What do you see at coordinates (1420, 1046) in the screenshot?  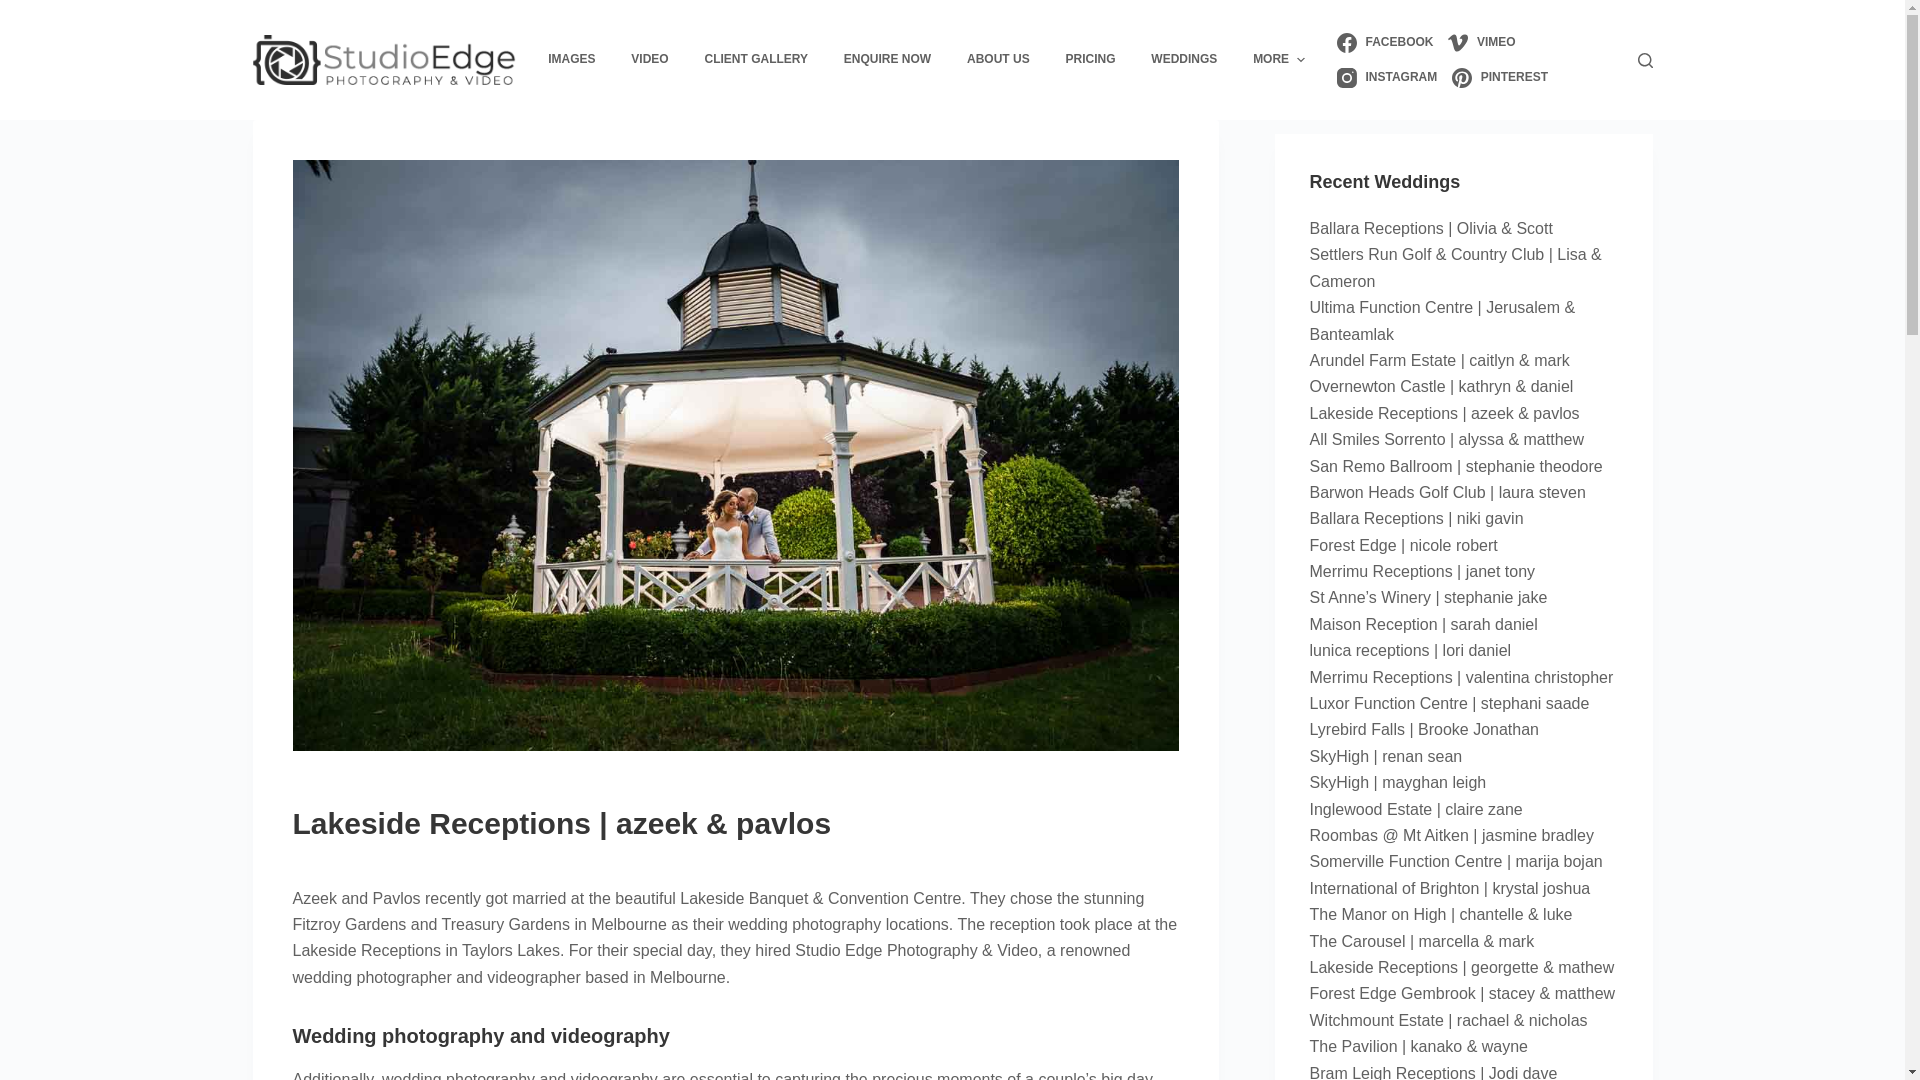 I see `The Pavilion | kanako & wayne` at bounding box center [1420, 1046].